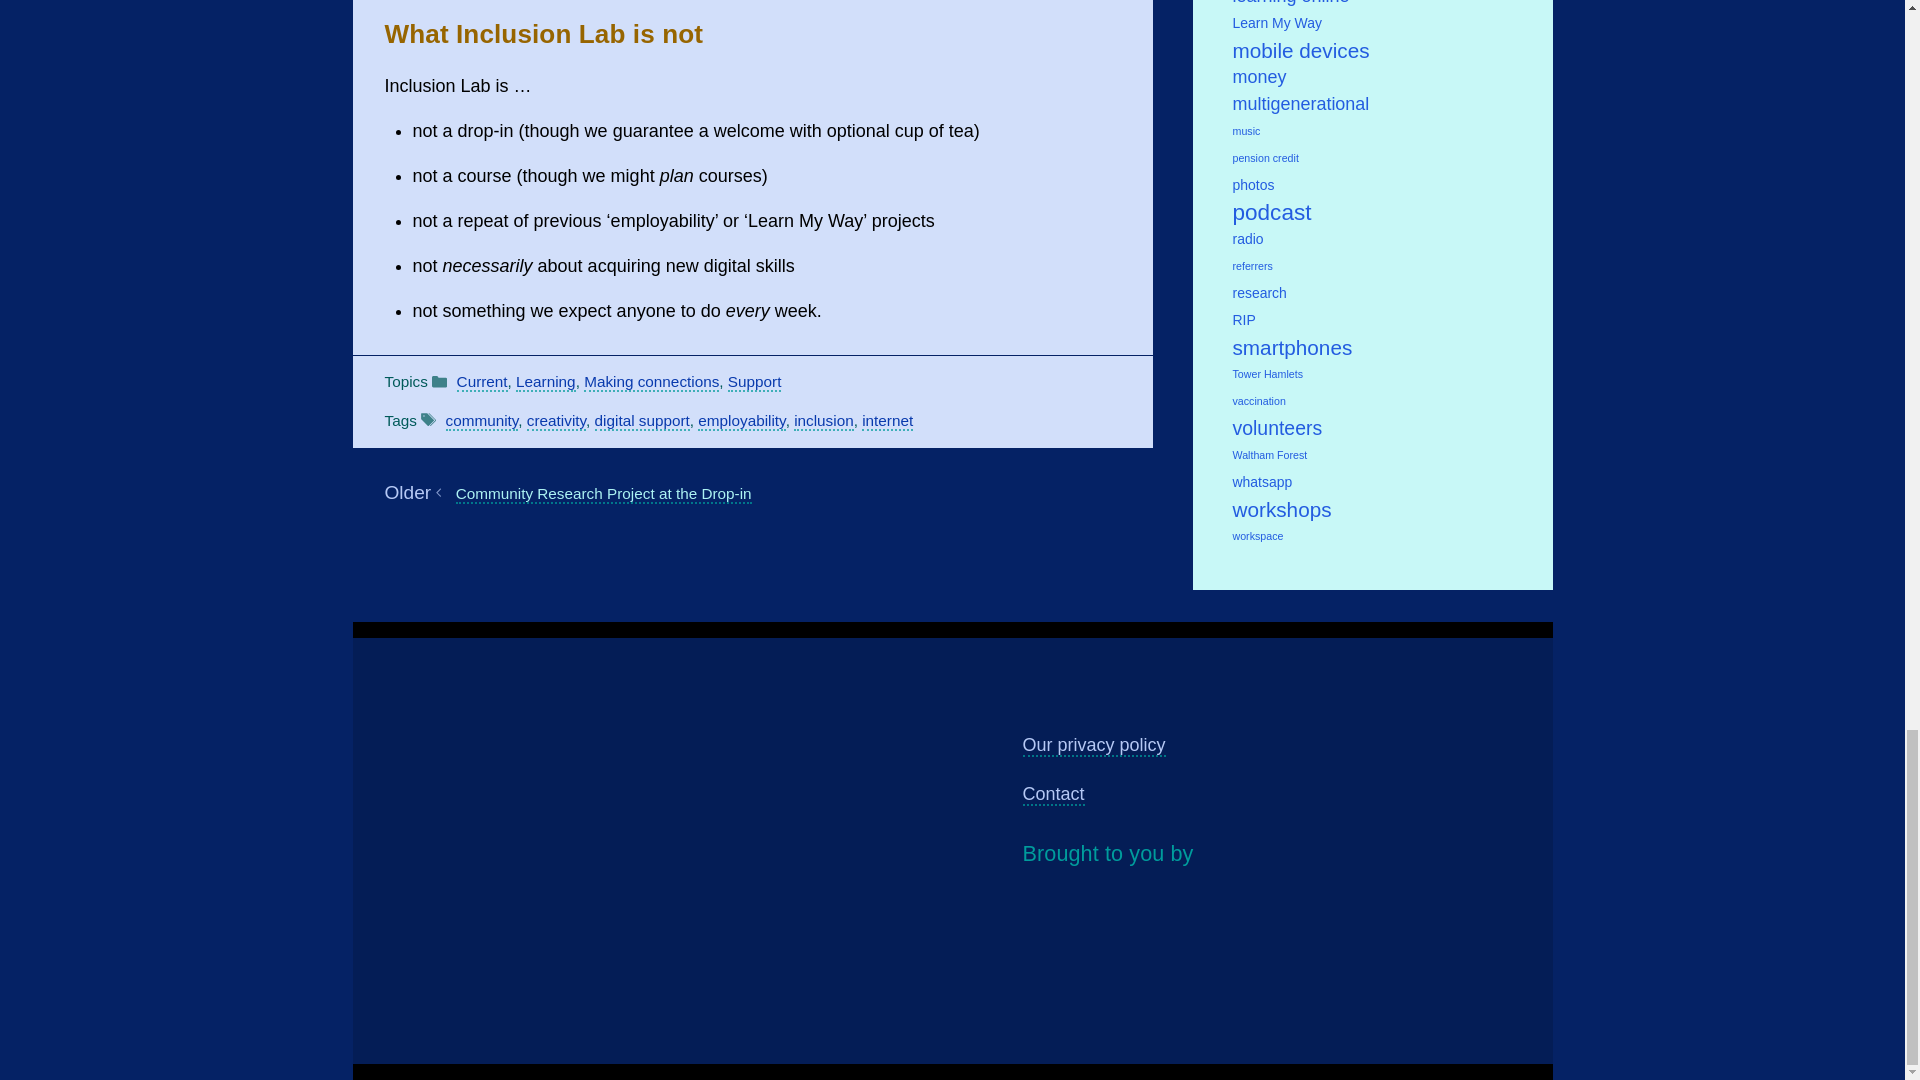 Image resolution: width=1920 pixels, height=1080 pixels. What do you see at coordinates (604, 494) in the screenshot?
I see `Community Research Project at the Drop-in` at bounding box center [604, 494].